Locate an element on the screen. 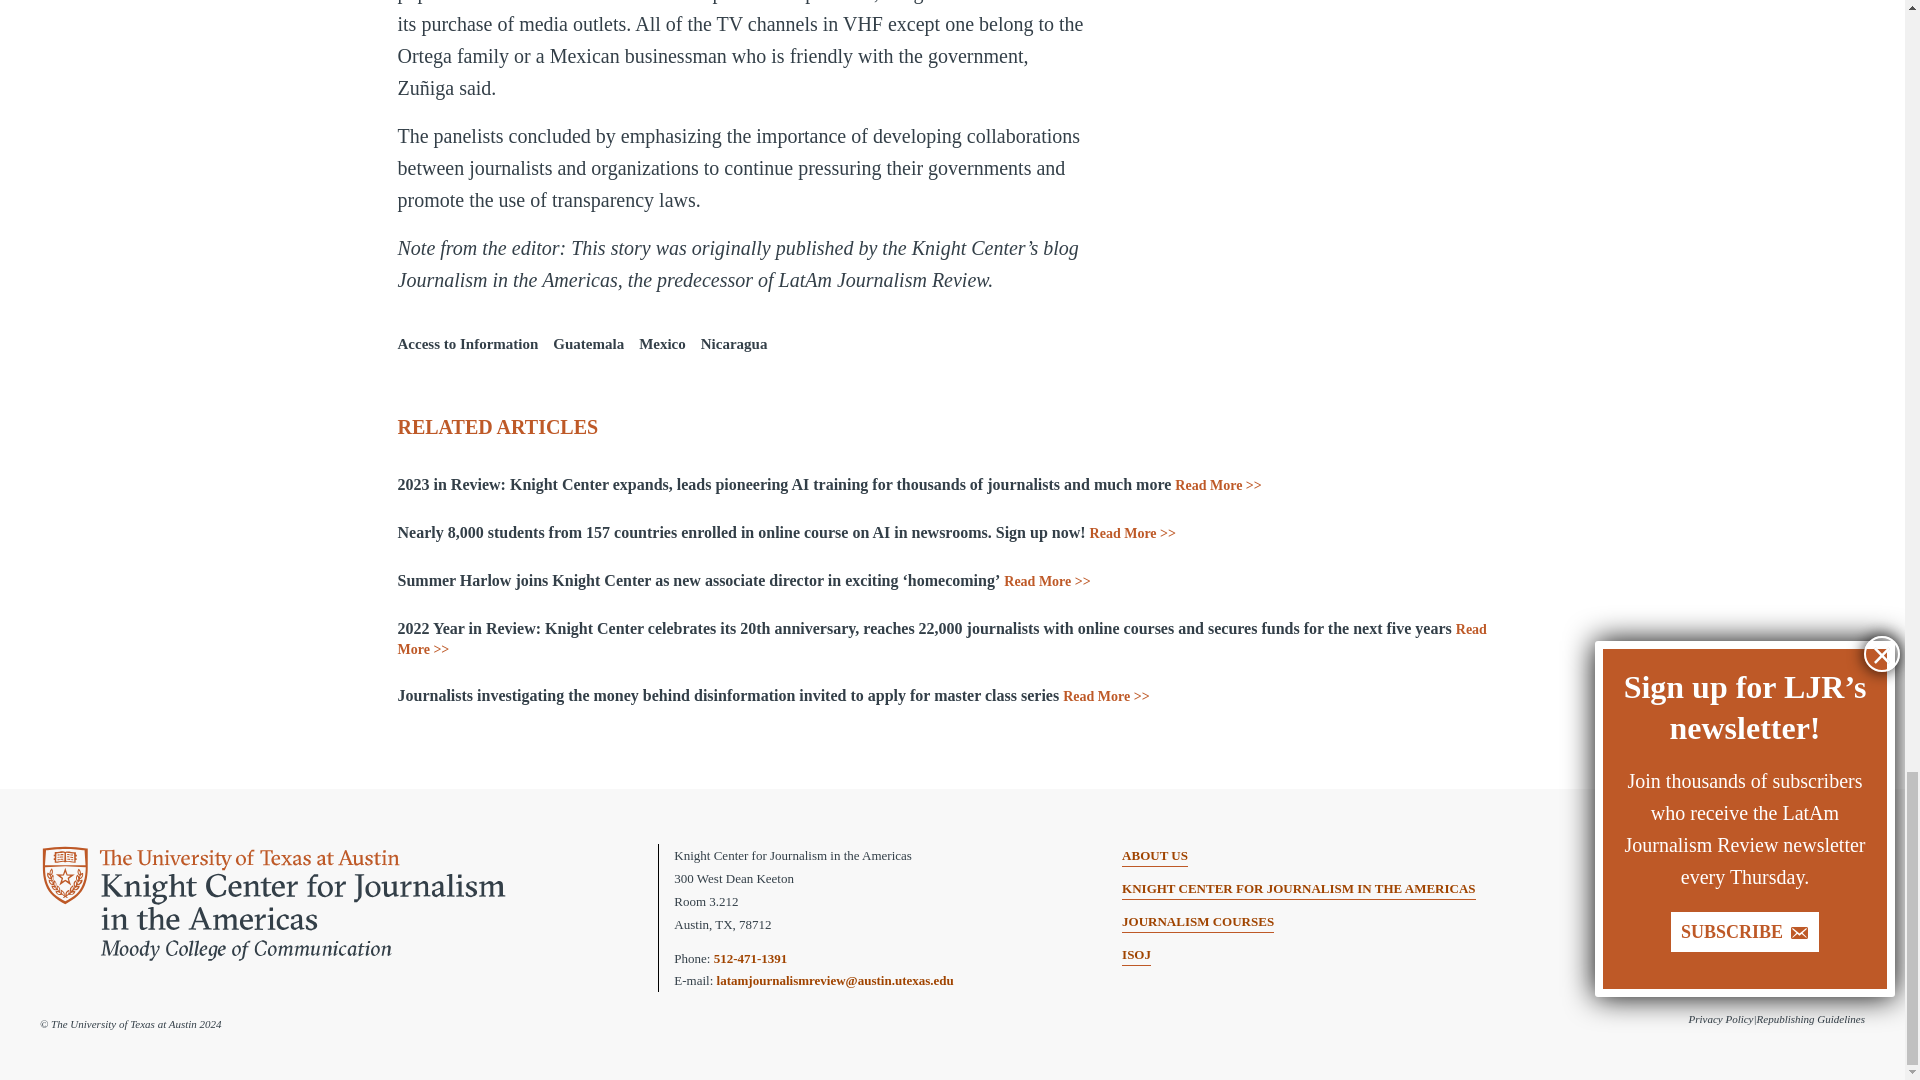 The image size is (1920, 1080). linkedin is located at coordinates (1850, 856).